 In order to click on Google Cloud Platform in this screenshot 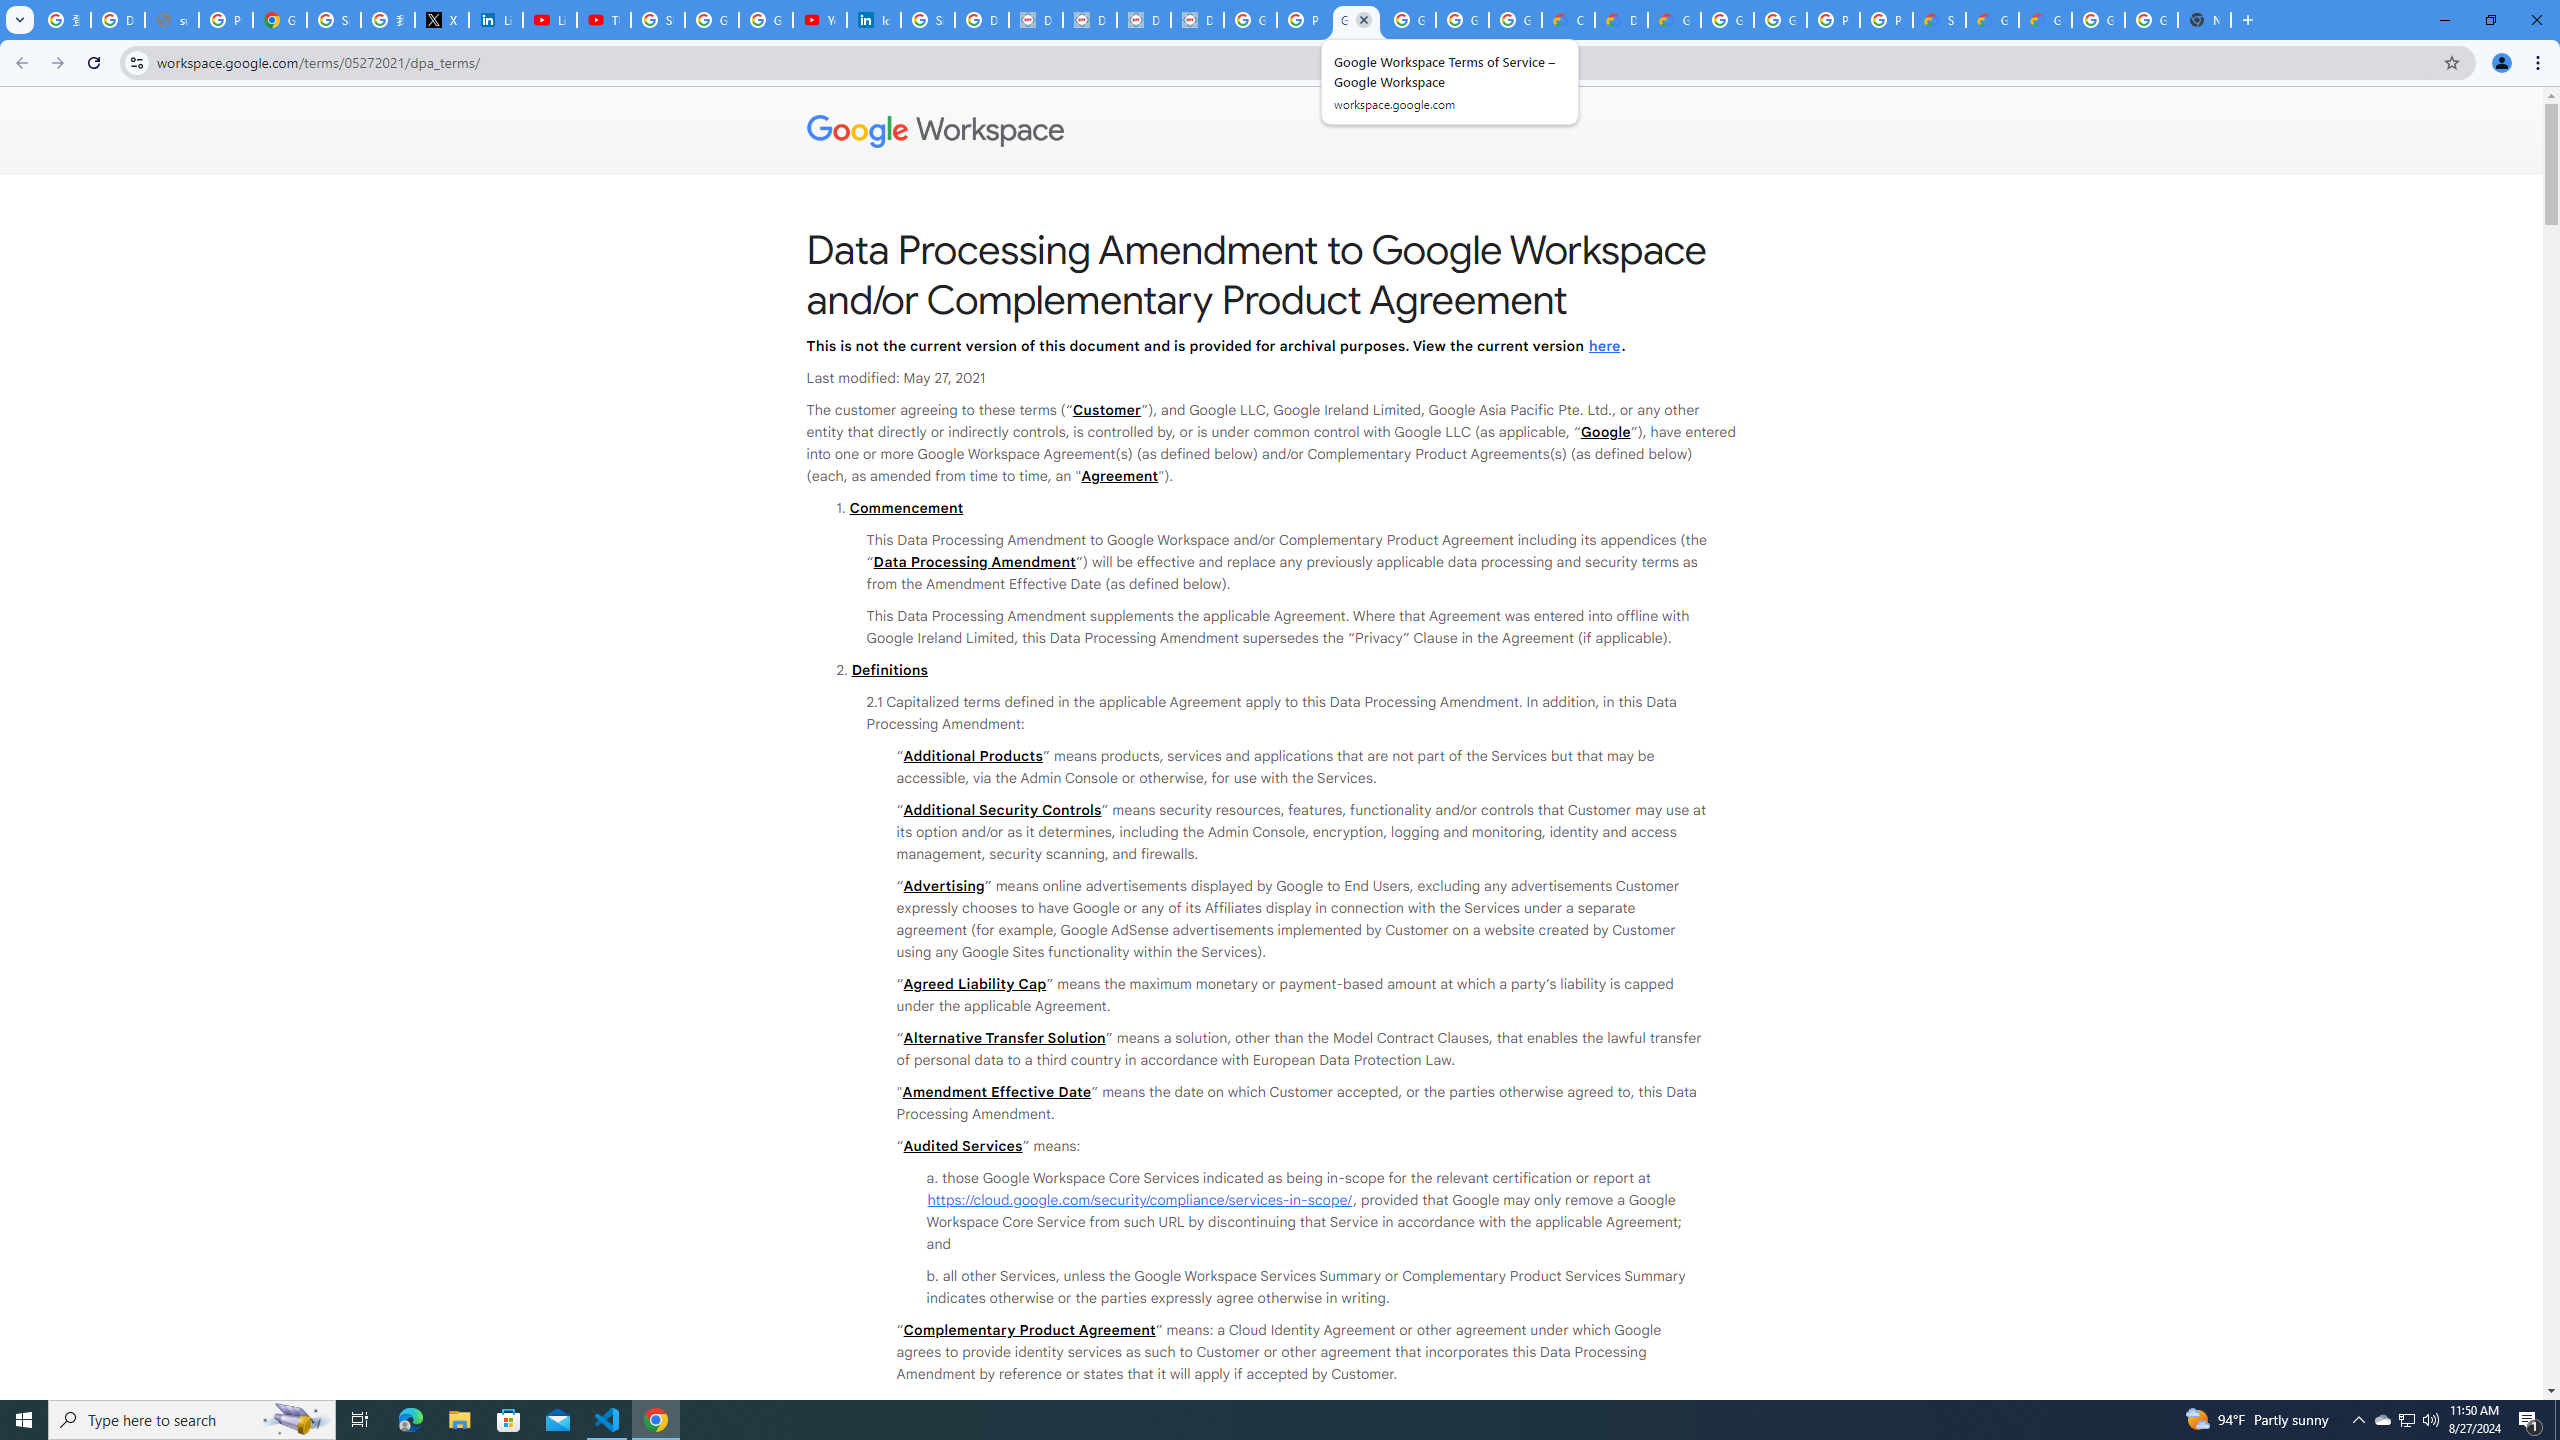, I will do `click(2152, 20)`.